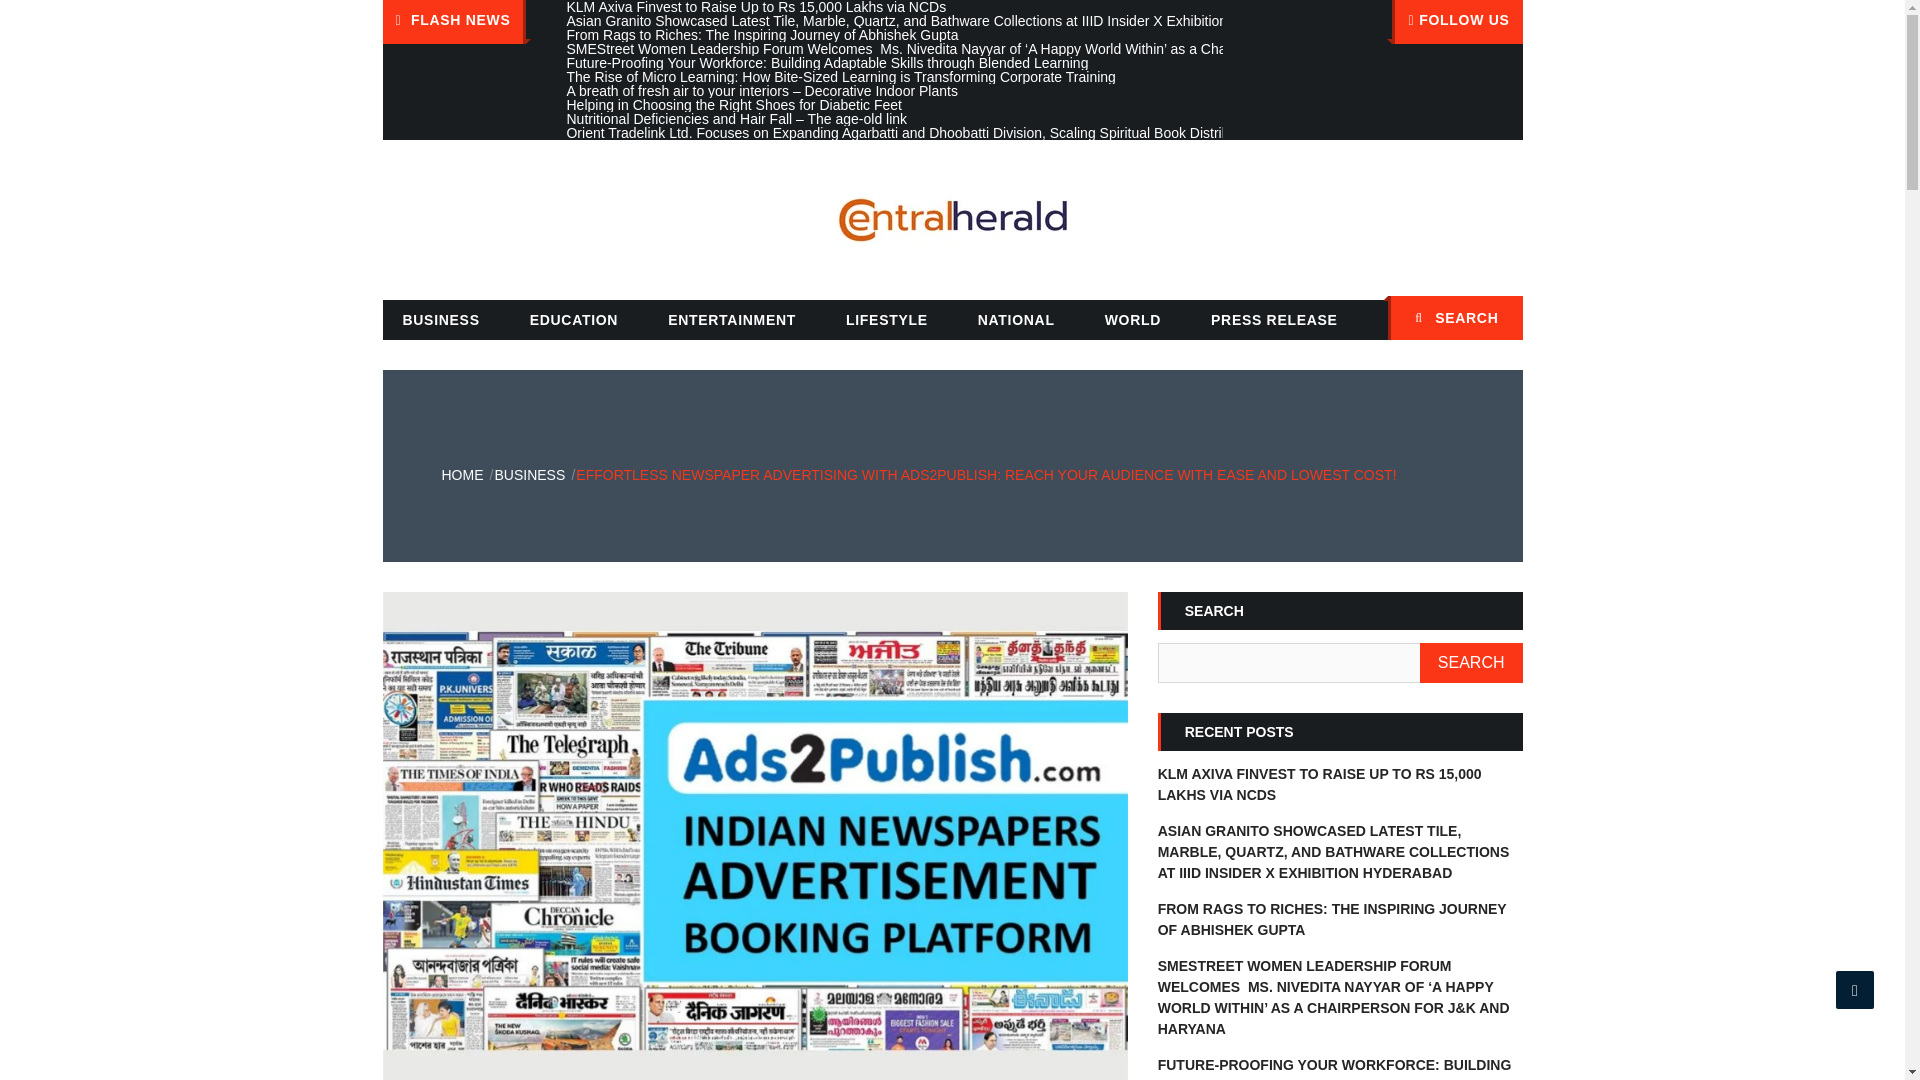  What do you see at coordinates (1471, 662) in the screenshot?
I see `SEARCH` at bounding box center [1471, 662].